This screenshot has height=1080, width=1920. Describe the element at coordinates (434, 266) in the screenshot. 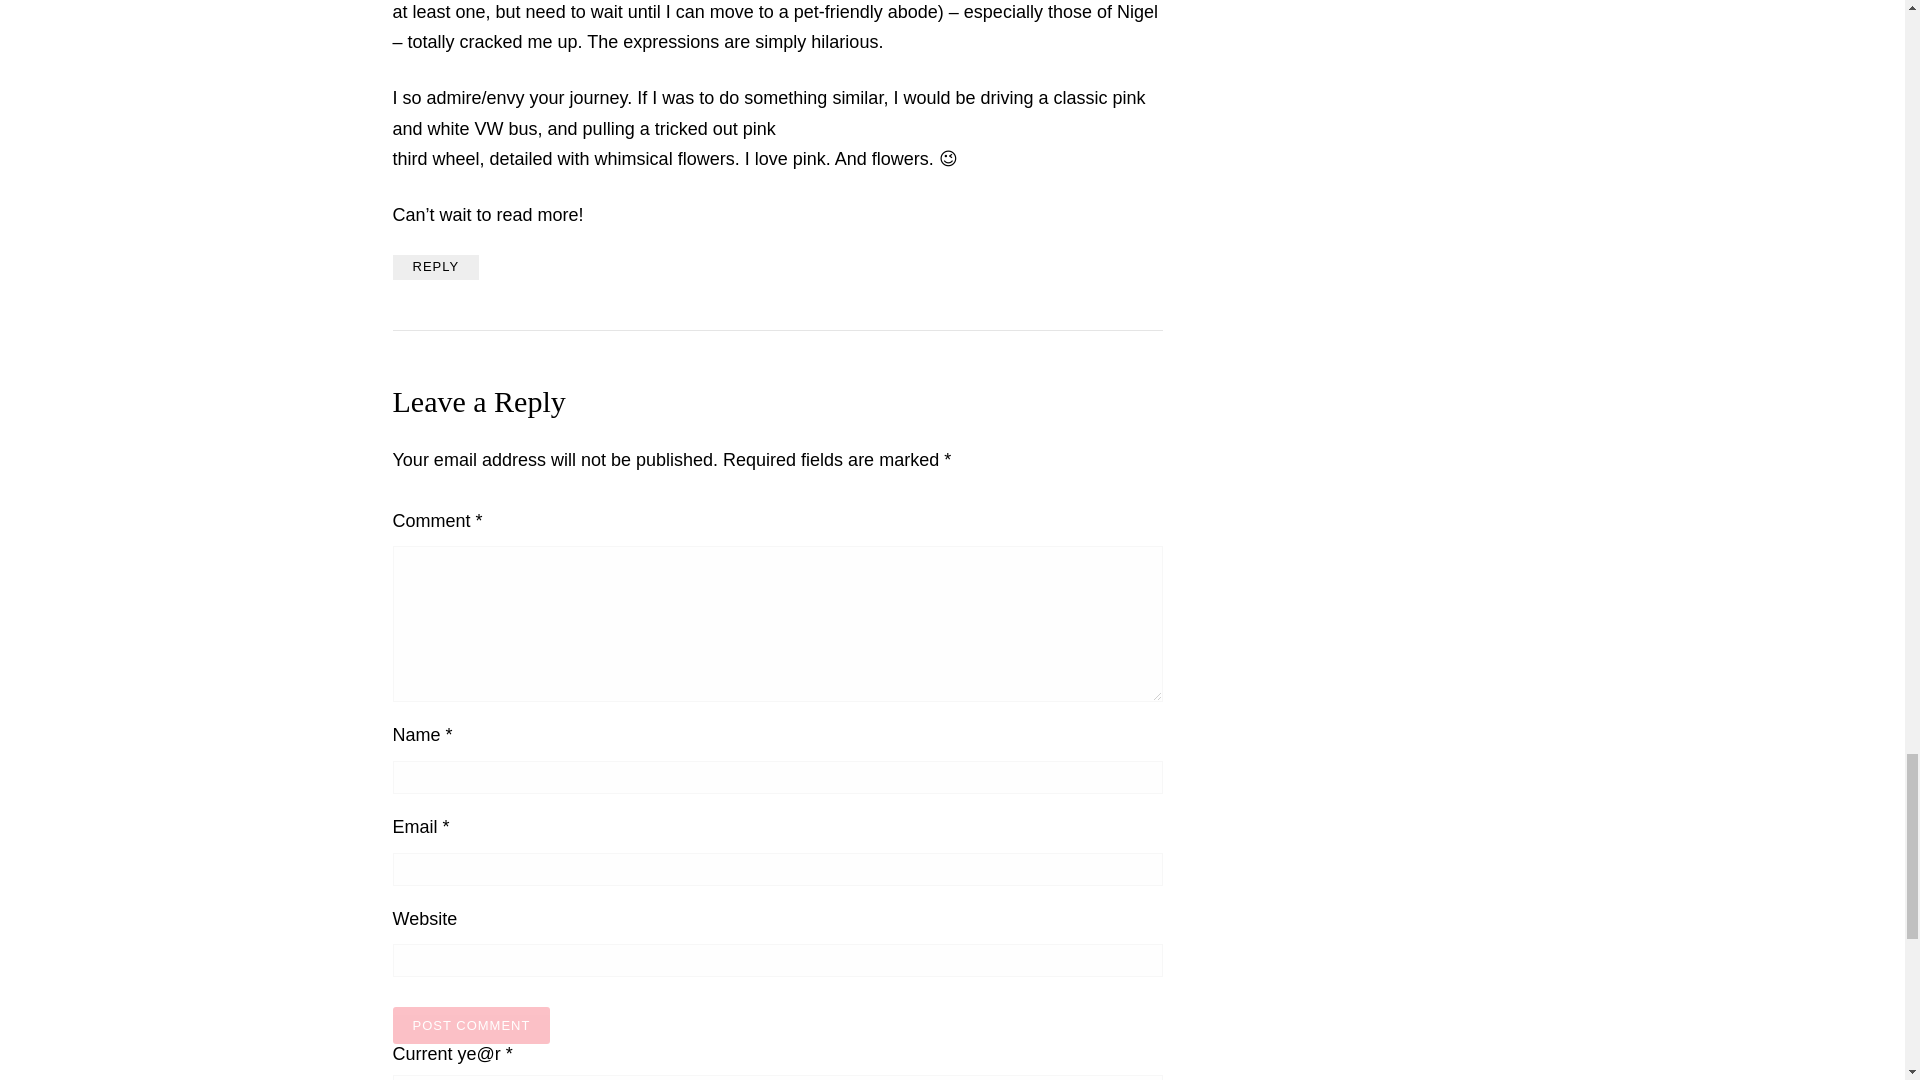

I see `REPLY` at that location.